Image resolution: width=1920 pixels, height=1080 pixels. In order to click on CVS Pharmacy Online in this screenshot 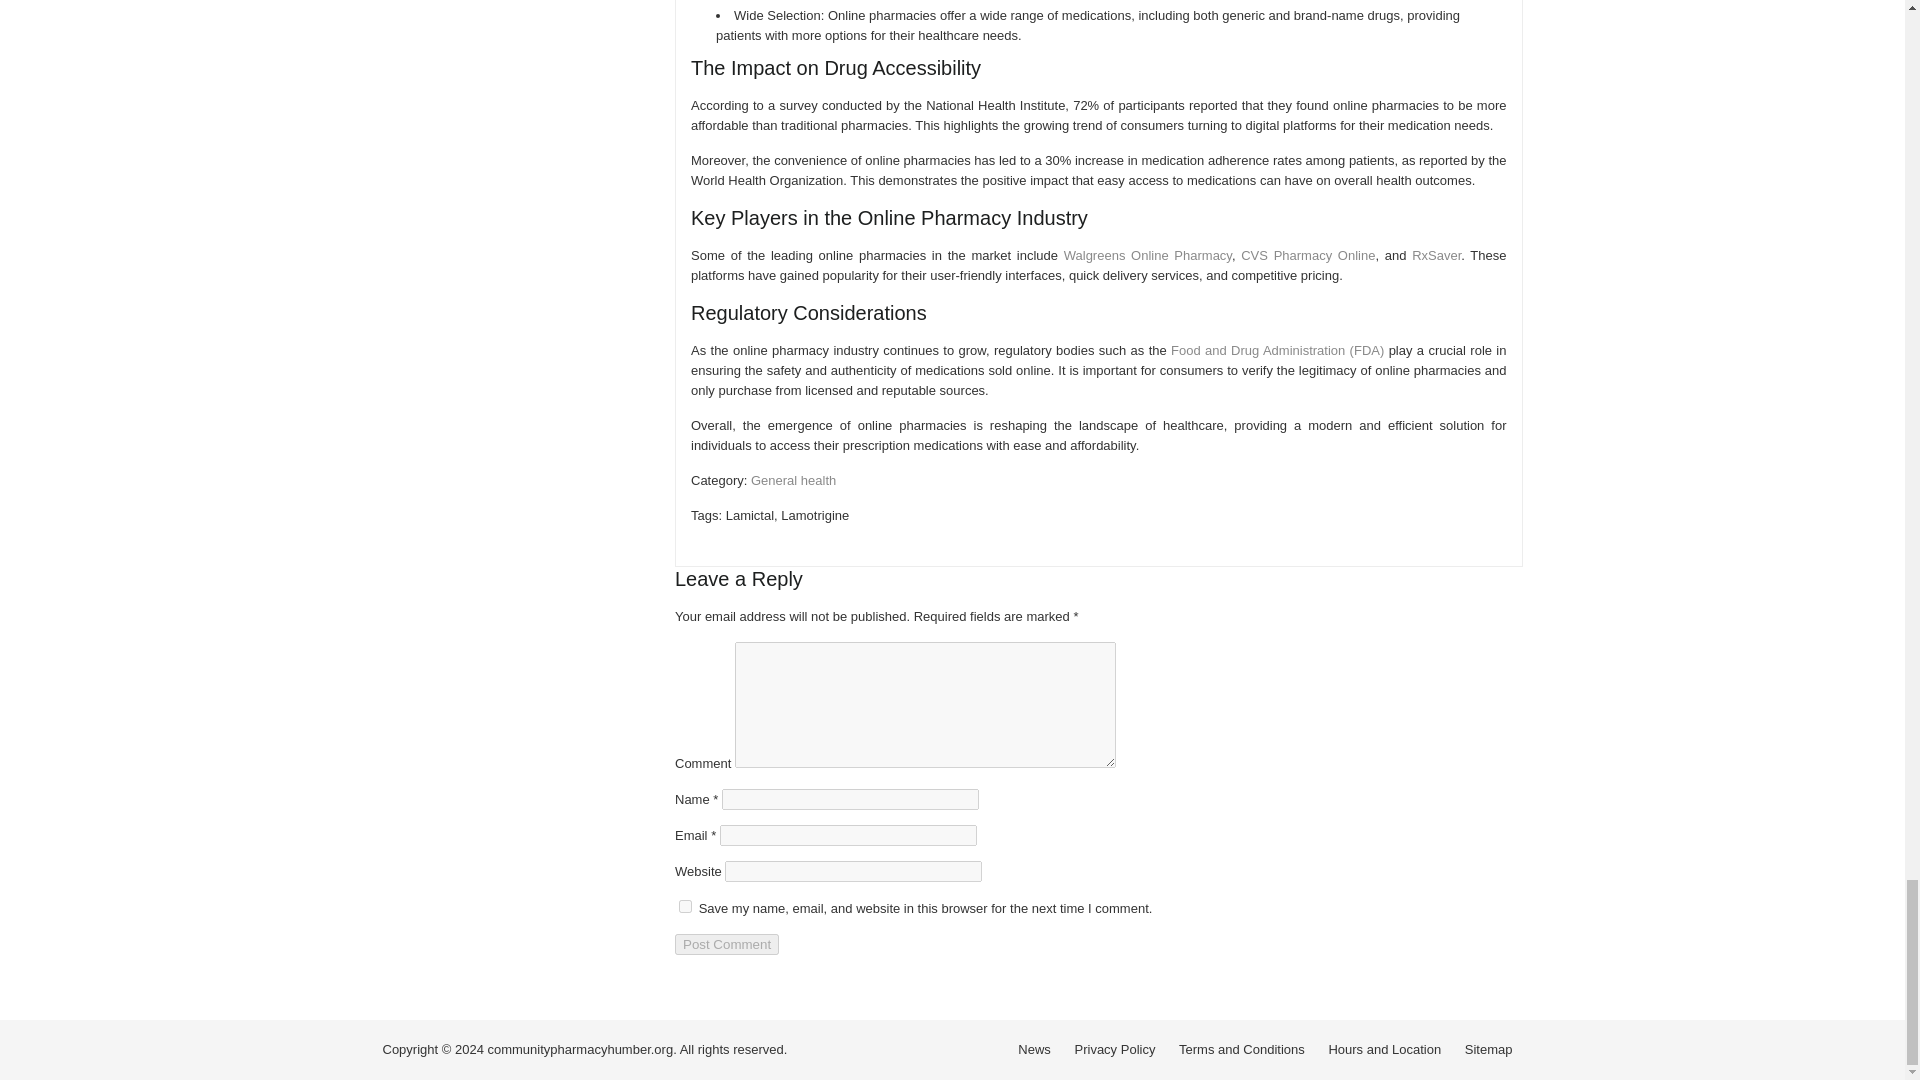, I will do `click(1307, 256)`.